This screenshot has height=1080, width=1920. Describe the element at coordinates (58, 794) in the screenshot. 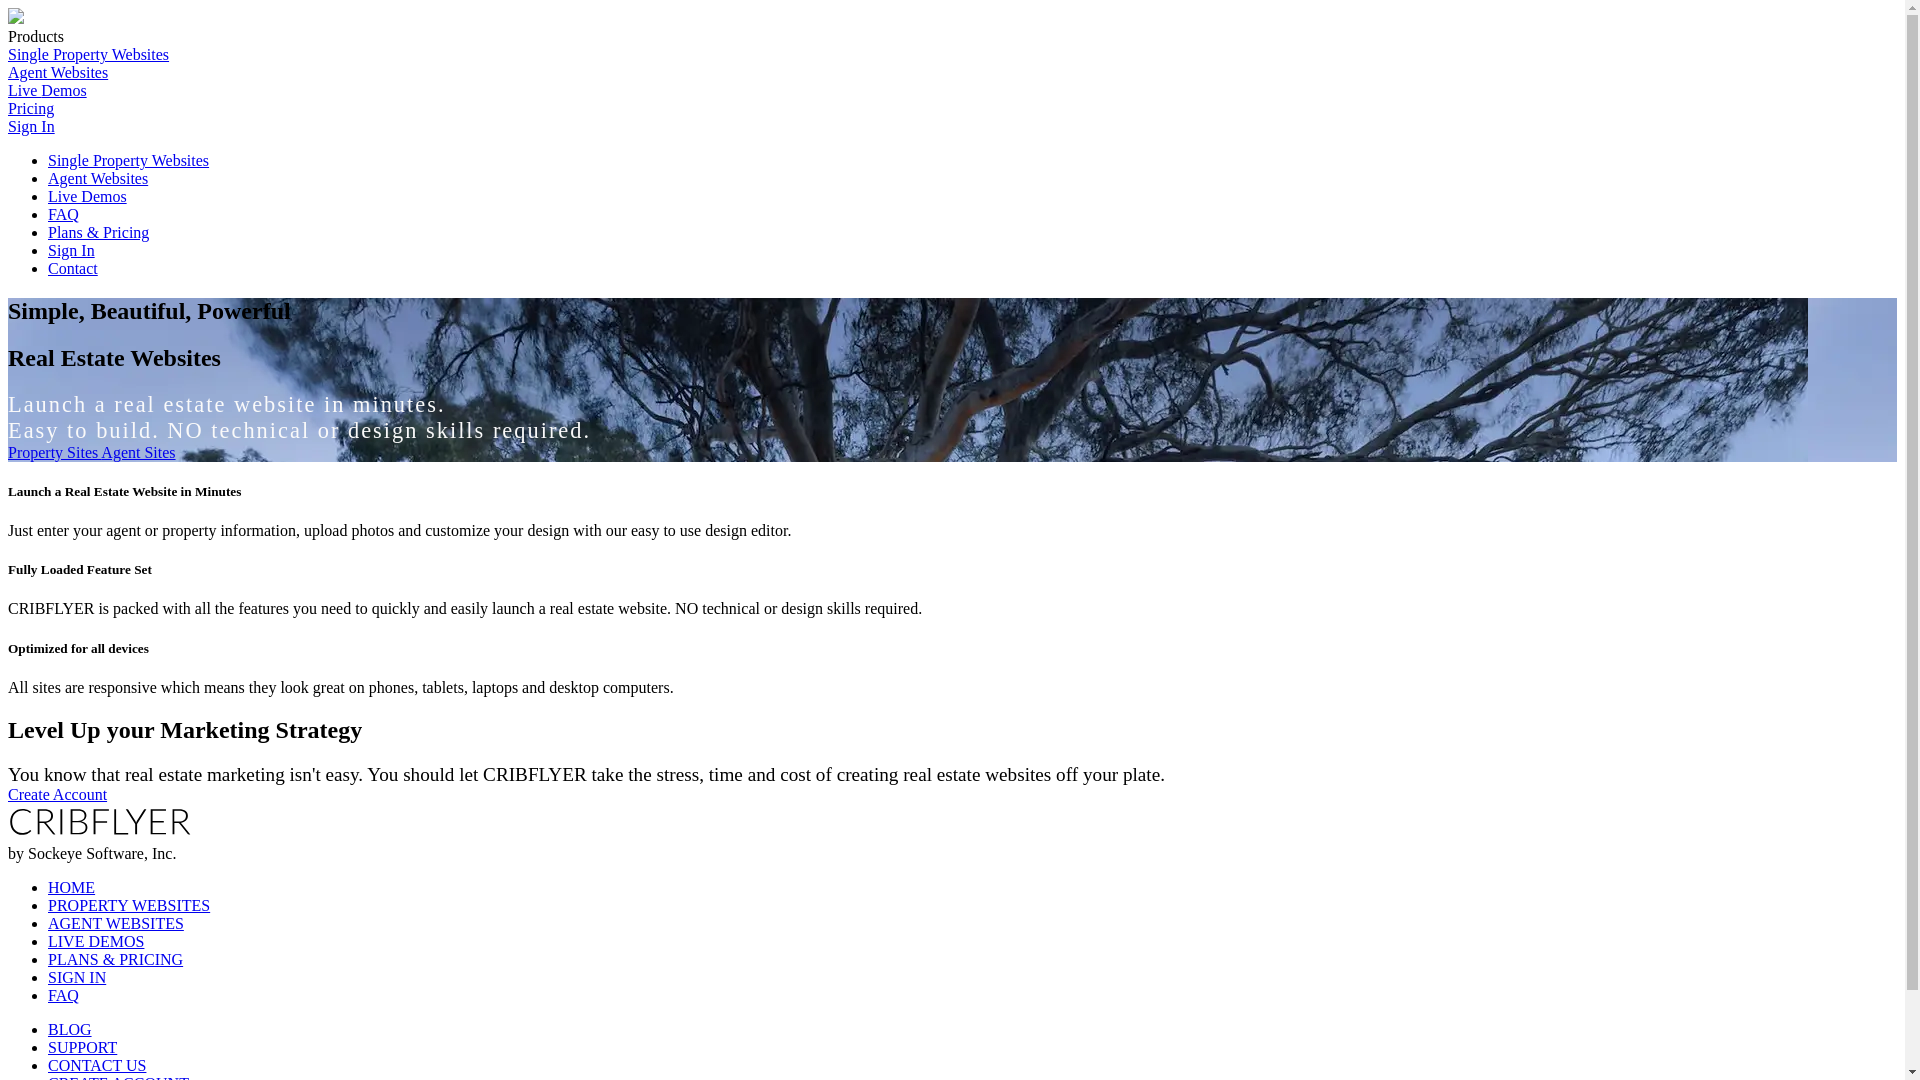

I see `Create Account` at that location.